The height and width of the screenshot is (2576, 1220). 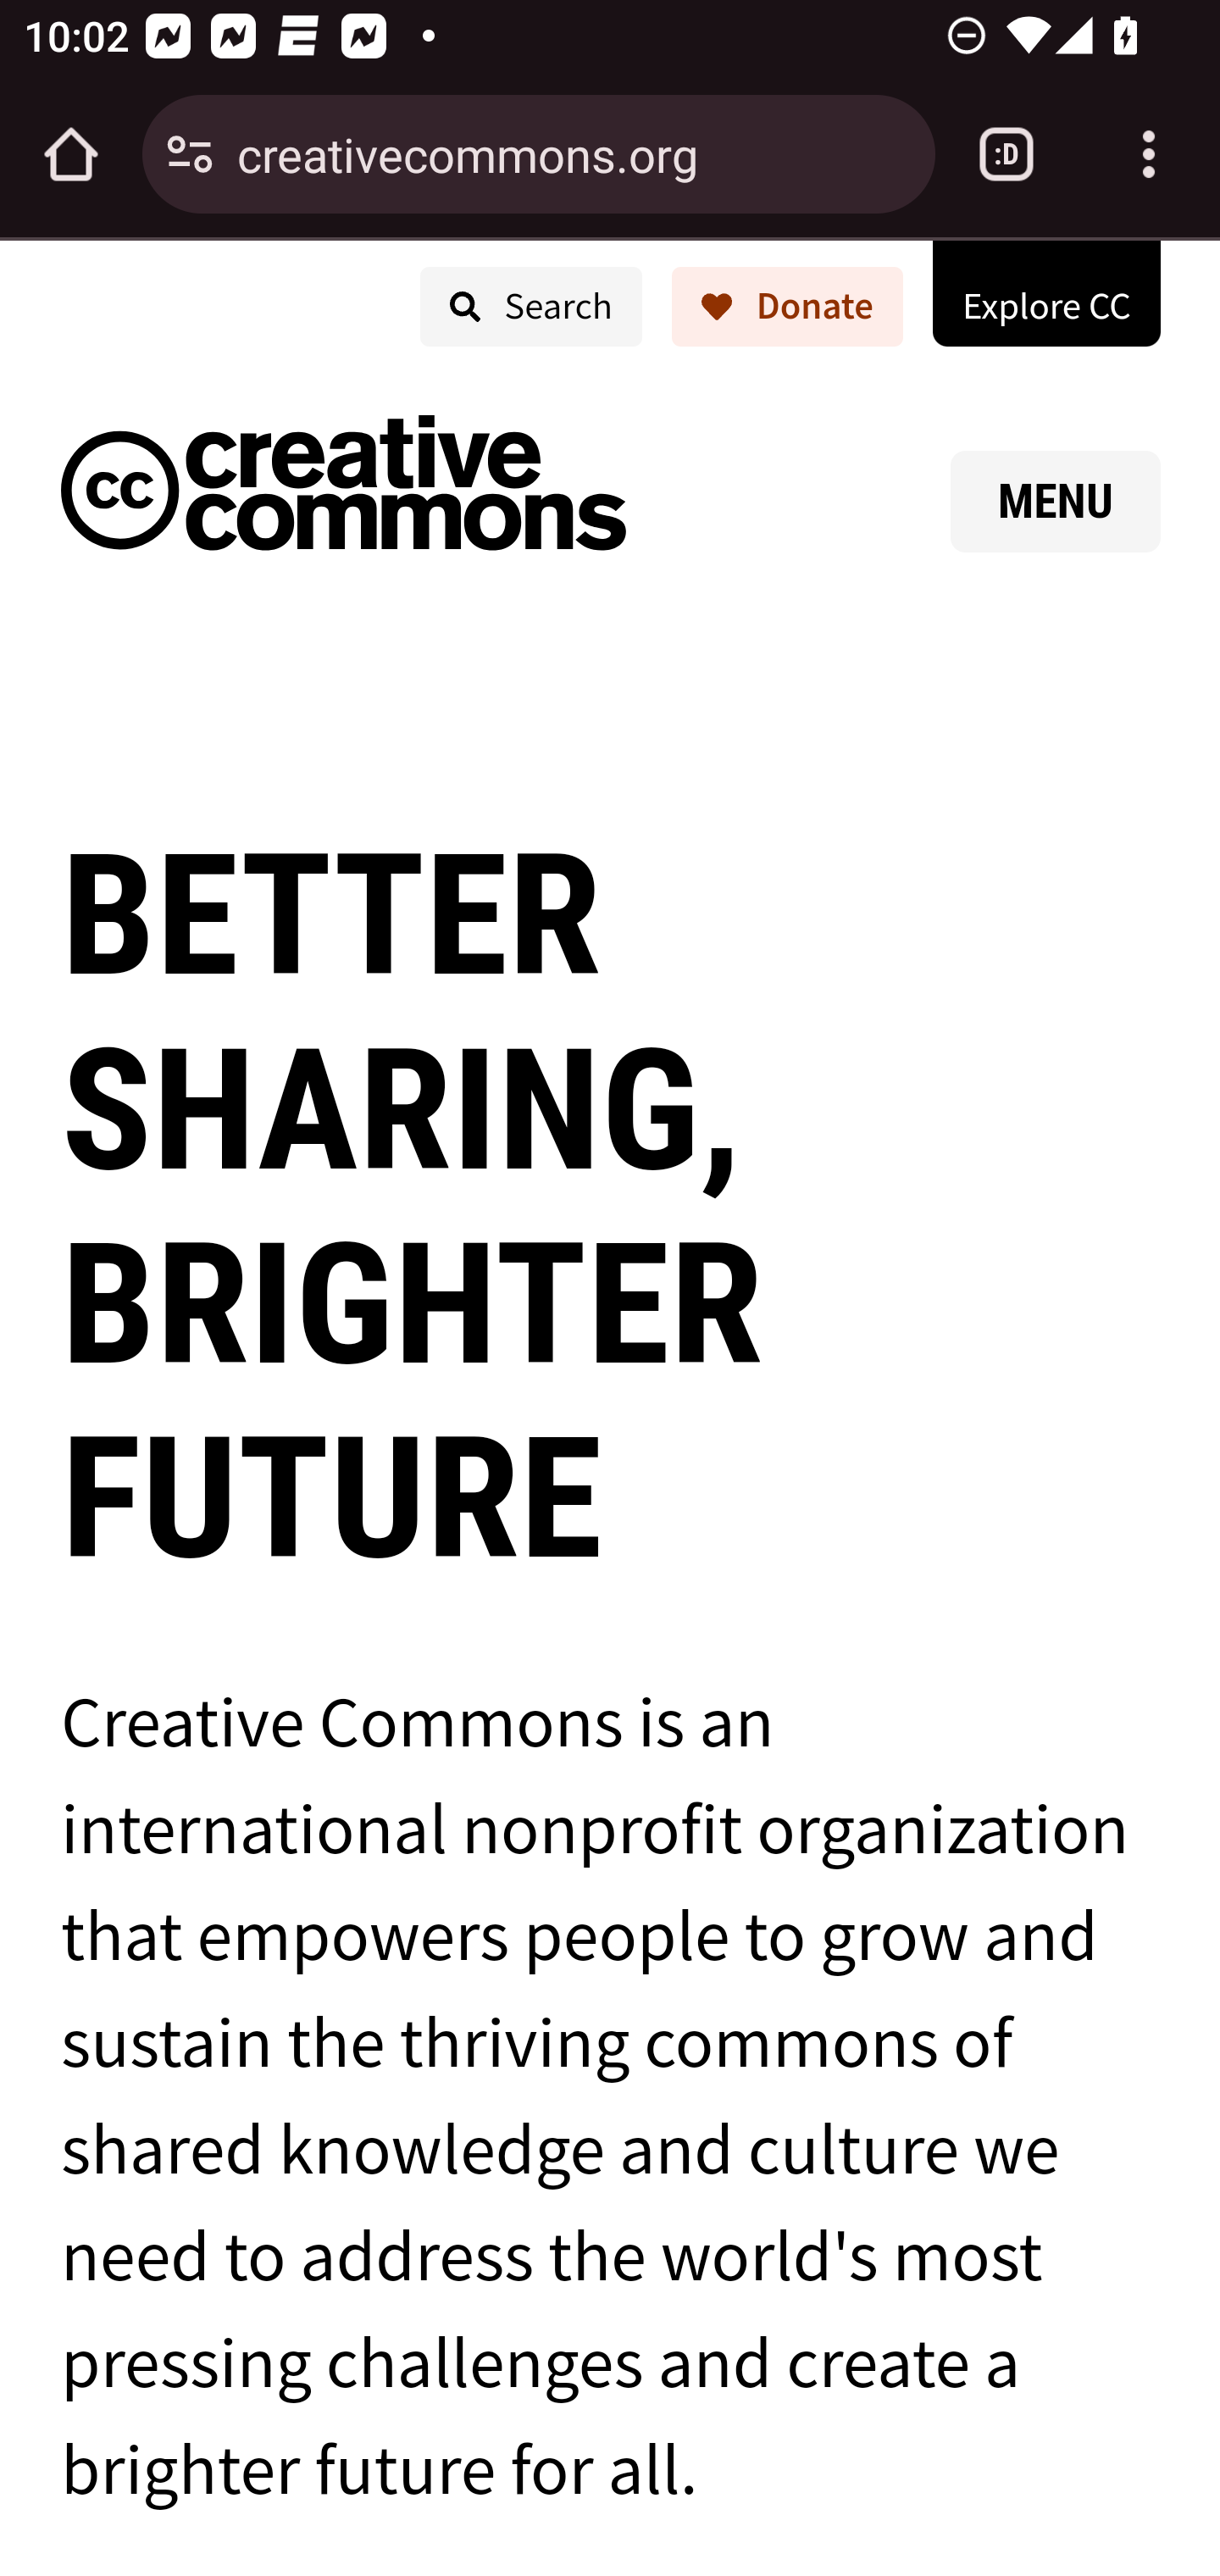 What do you see at coordinates (344, 490) in the screenshot?
I see `Creative Commons` at bounding box center [344, 490].